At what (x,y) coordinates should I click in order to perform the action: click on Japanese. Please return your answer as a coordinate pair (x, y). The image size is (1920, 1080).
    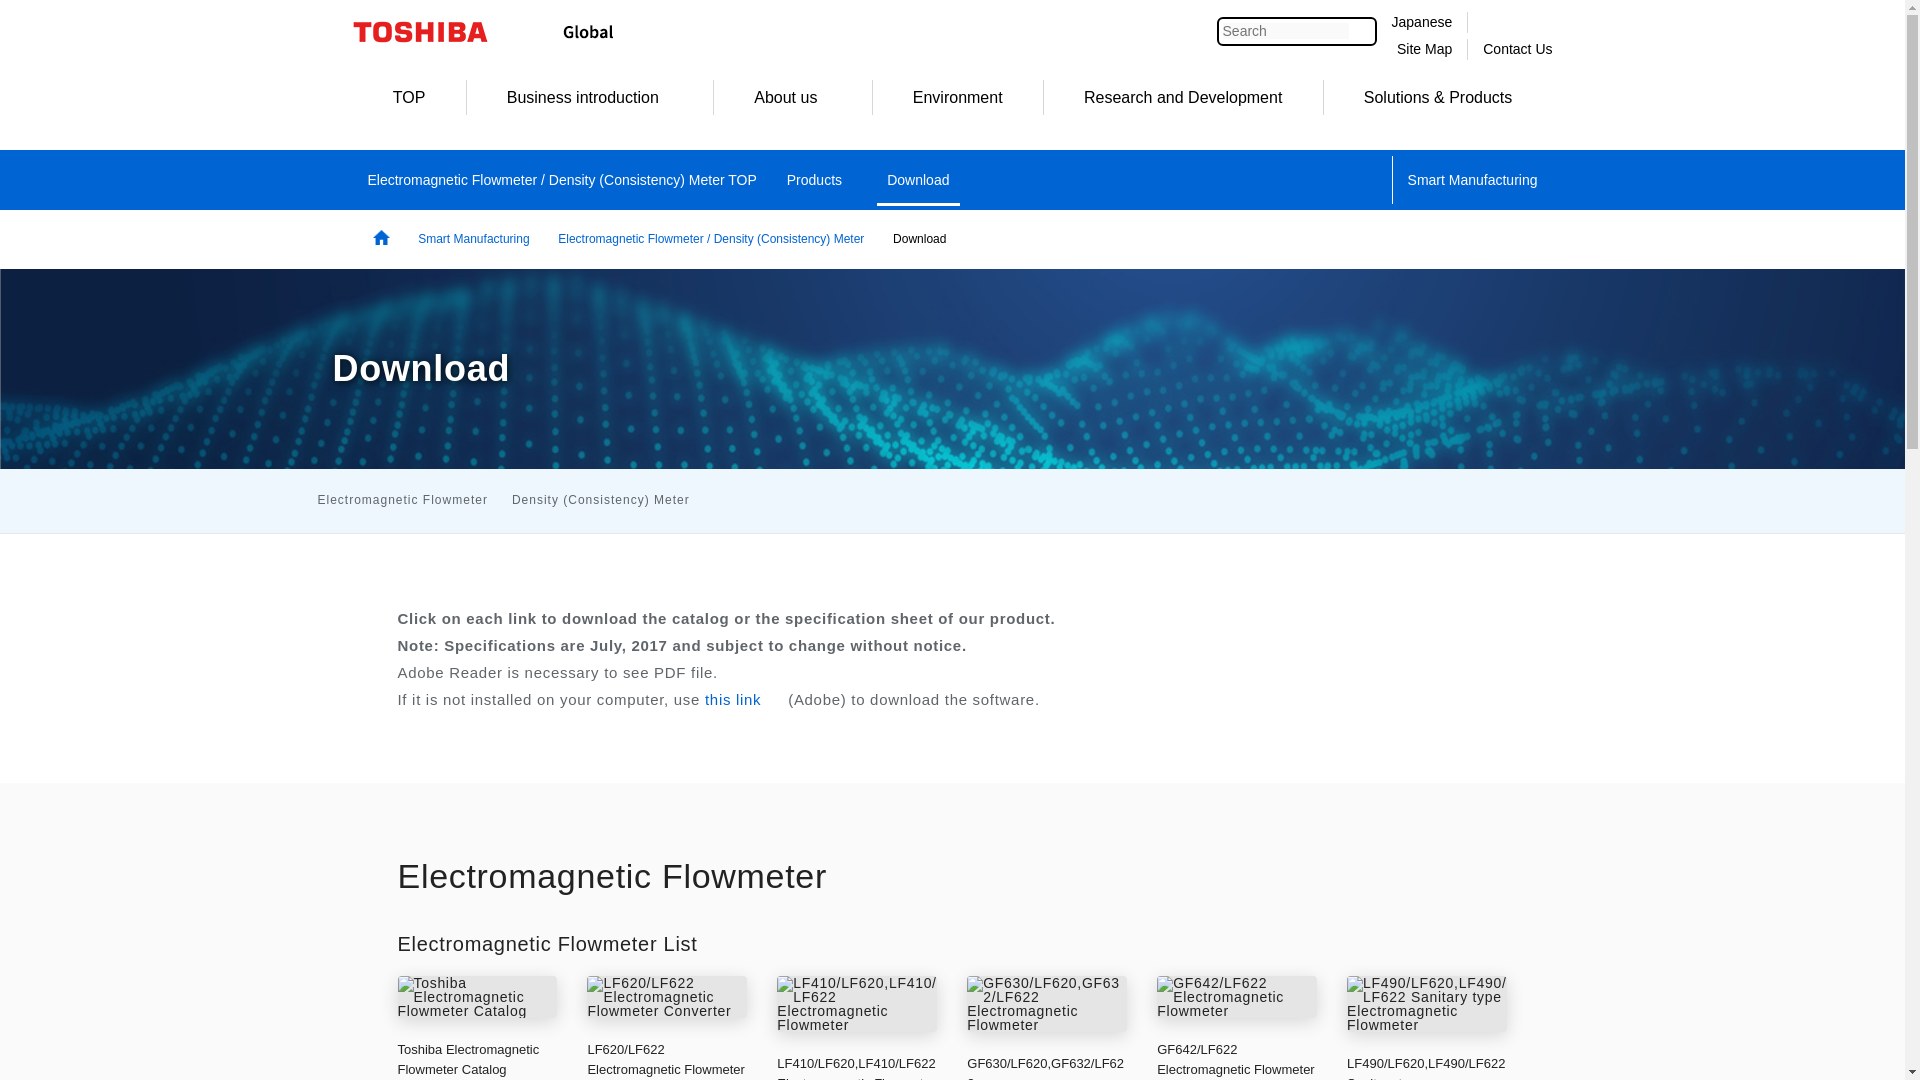
    Looking at the image, I should click on (1422, 22).